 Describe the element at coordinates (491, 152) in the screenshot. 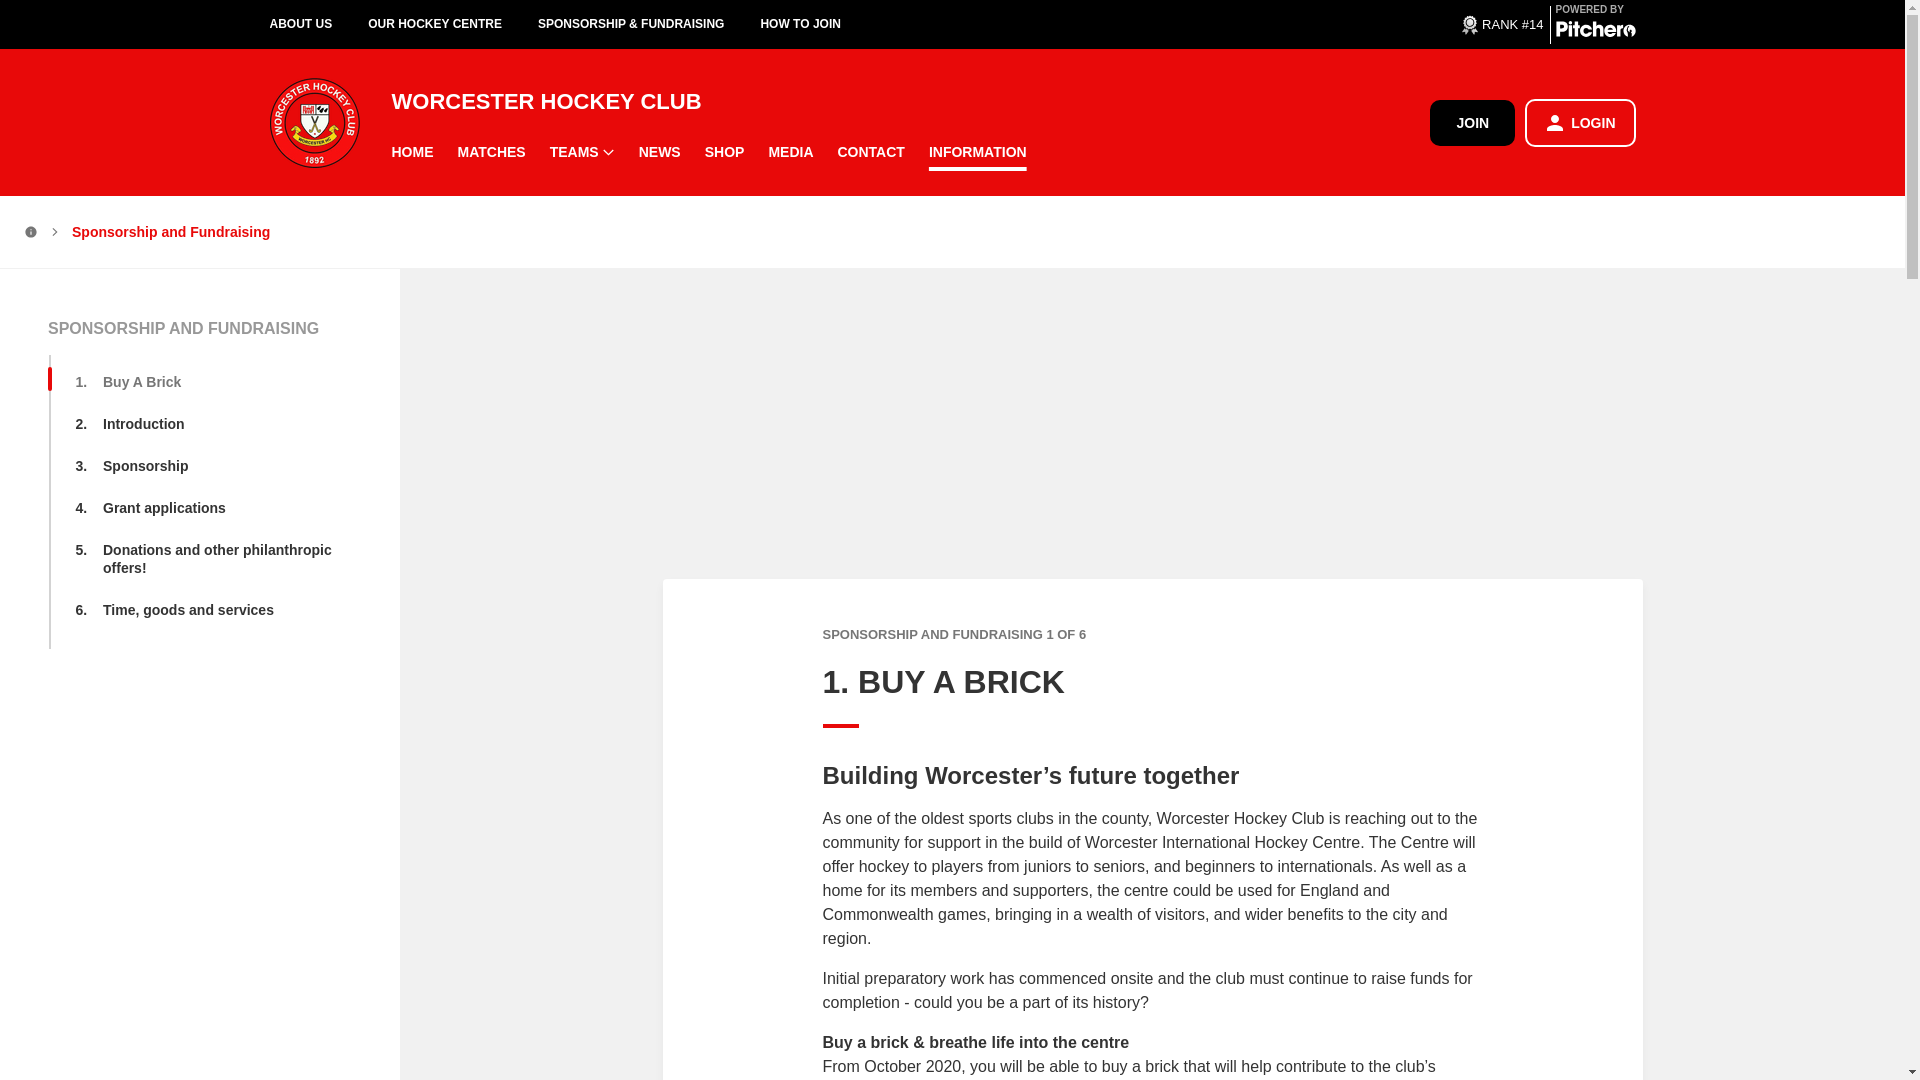

I see `MATCHES` at that location.